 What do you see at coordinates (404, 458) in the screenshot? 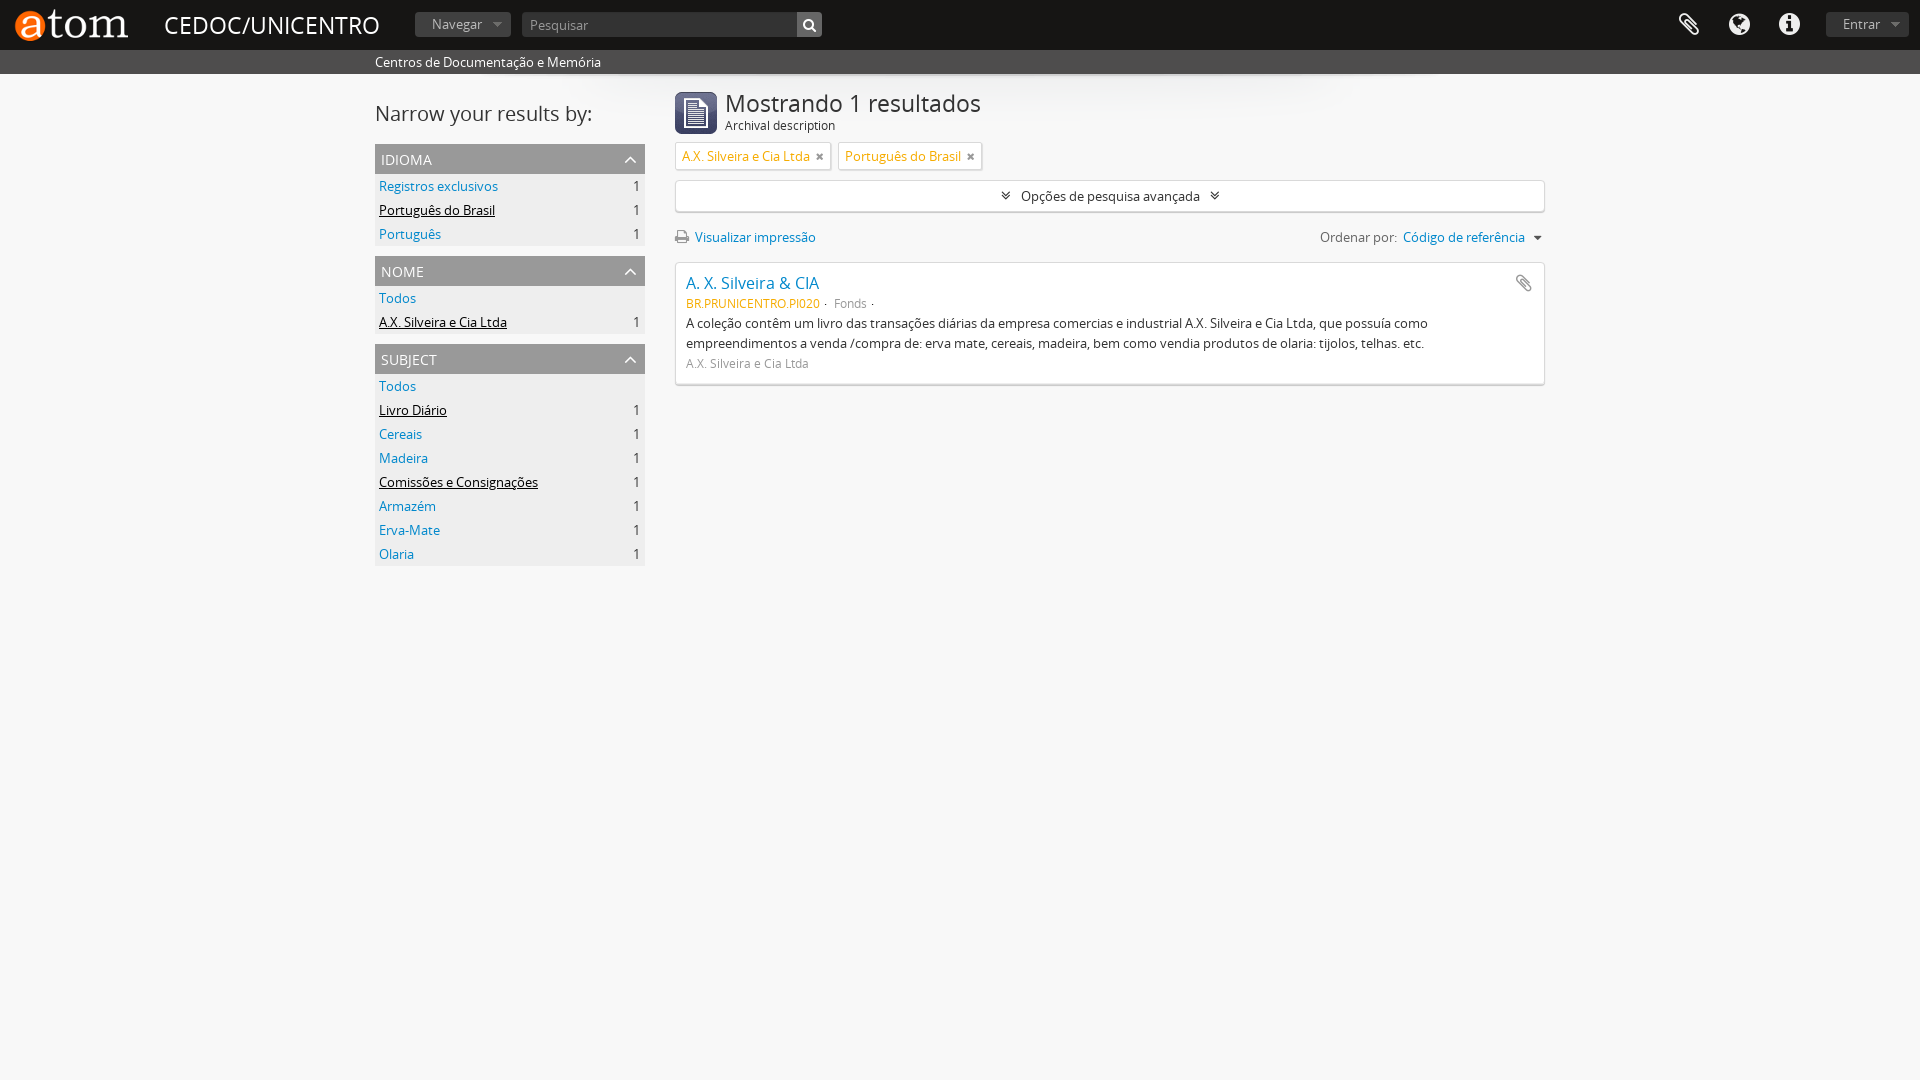
I see `Madeira` at bounding box center [404, 458].